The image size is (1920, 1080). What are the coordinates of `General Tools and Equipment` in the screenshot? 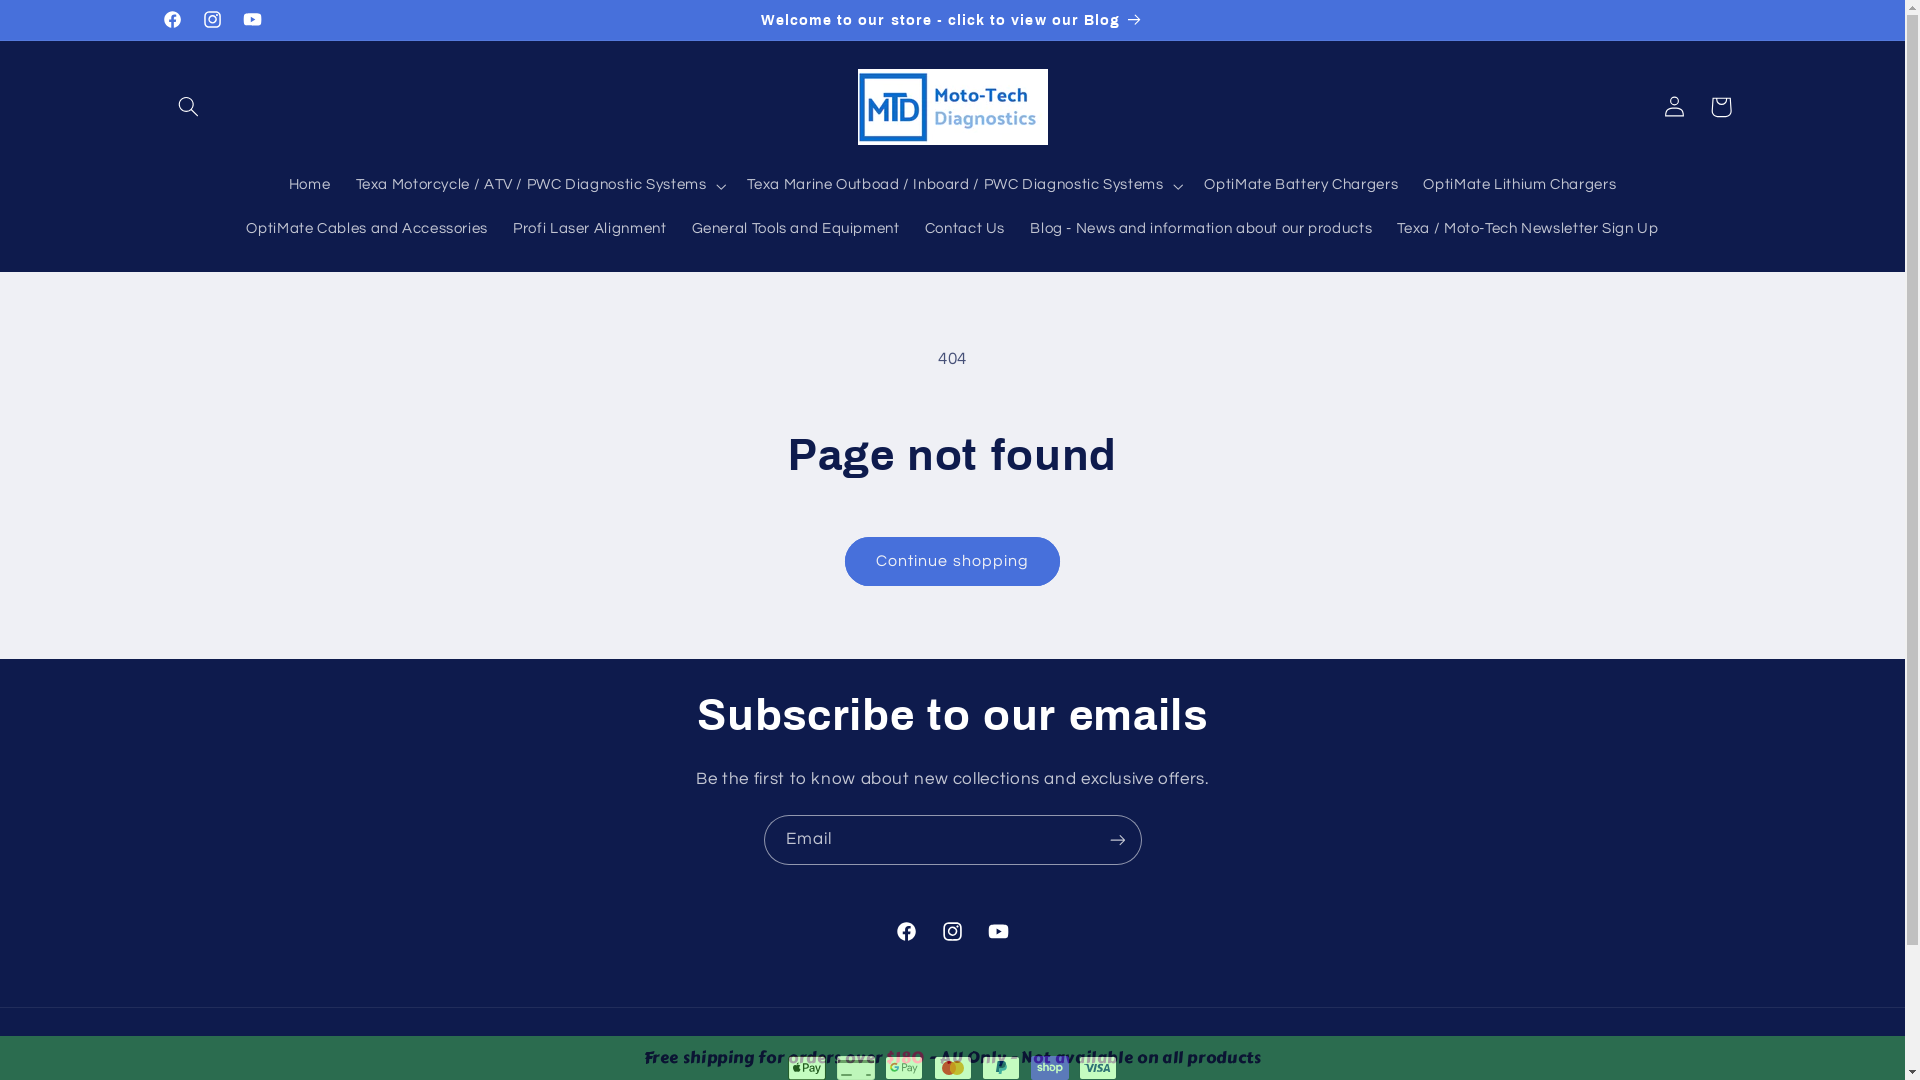 It's located at (796, 230).